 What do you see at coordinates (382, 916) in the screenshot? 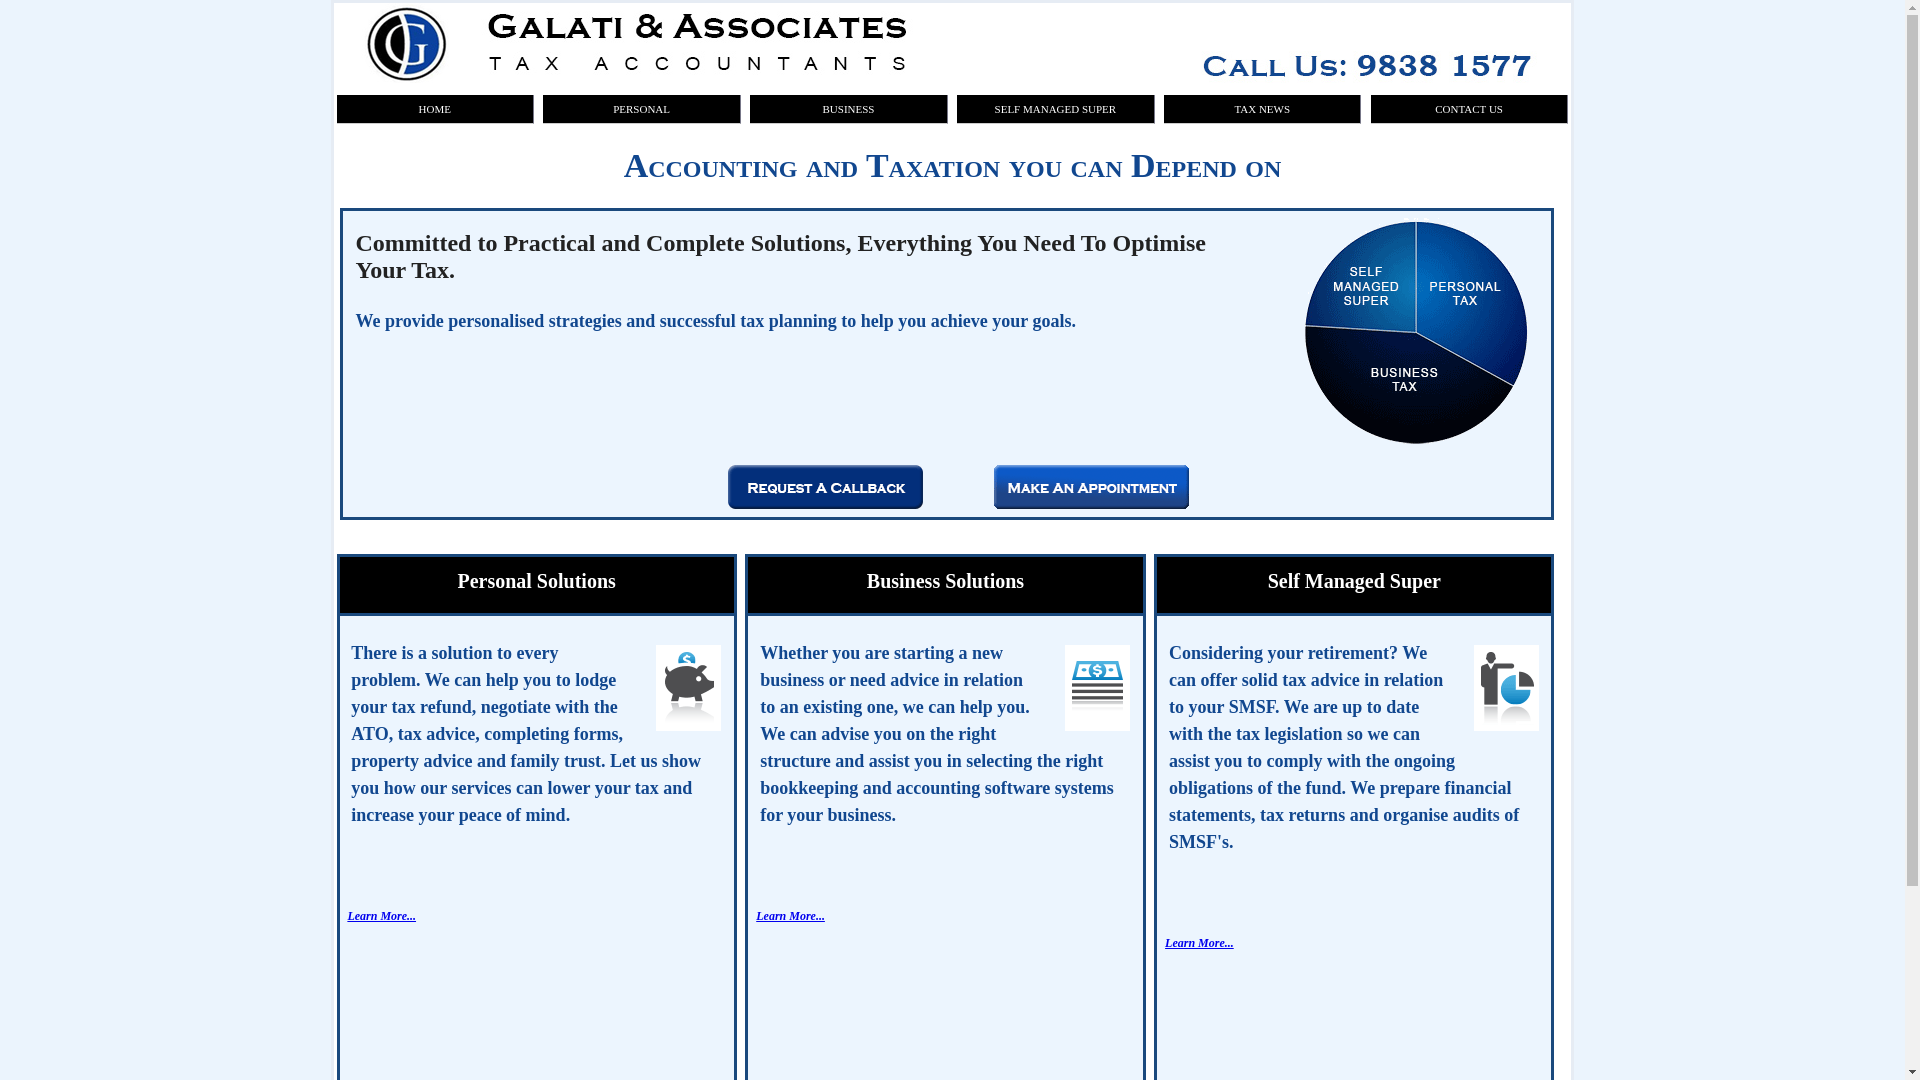
I see `Learn More...` at bounding box center [382, 916].